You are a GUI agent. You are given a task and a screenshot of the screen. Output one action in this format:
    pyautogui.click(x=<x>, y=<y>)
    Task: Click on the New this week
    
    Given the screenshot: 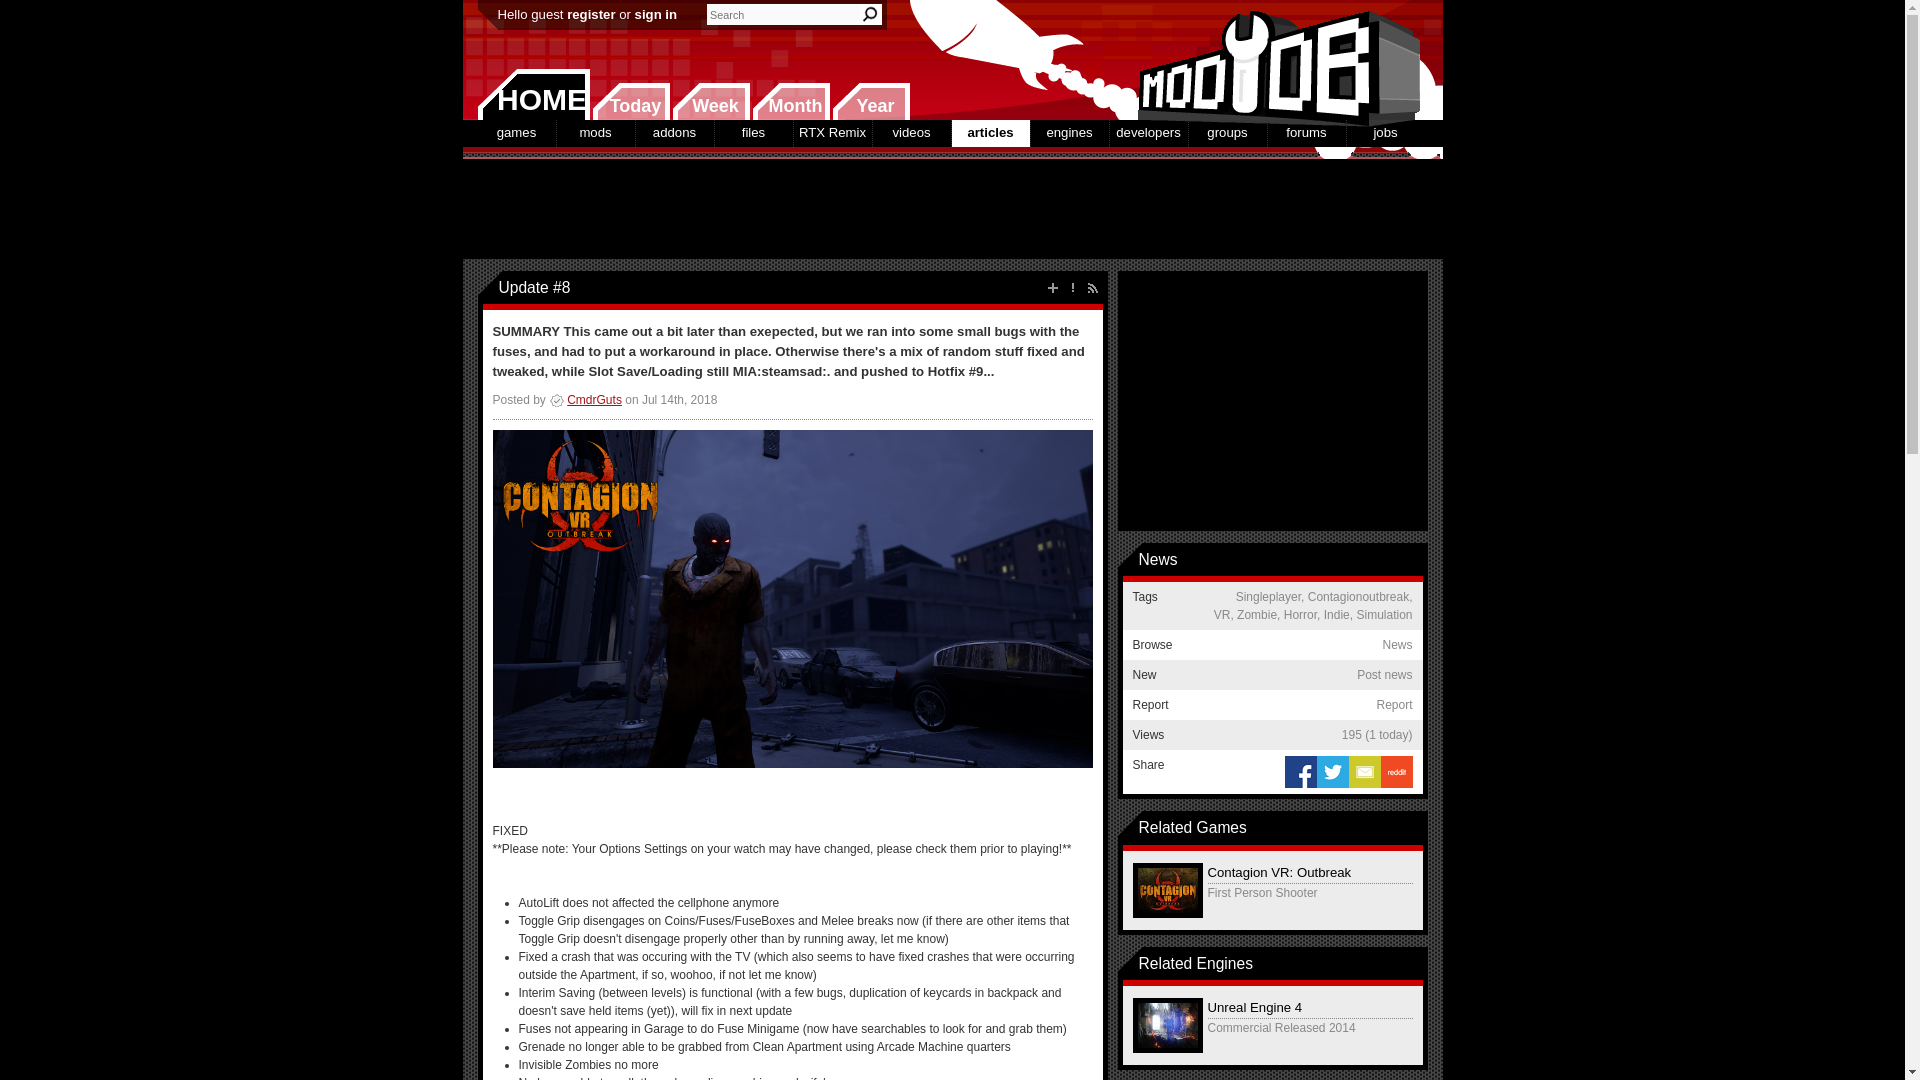 What is the action you would take?
    pyautogui.click(x=711, y=101)
    